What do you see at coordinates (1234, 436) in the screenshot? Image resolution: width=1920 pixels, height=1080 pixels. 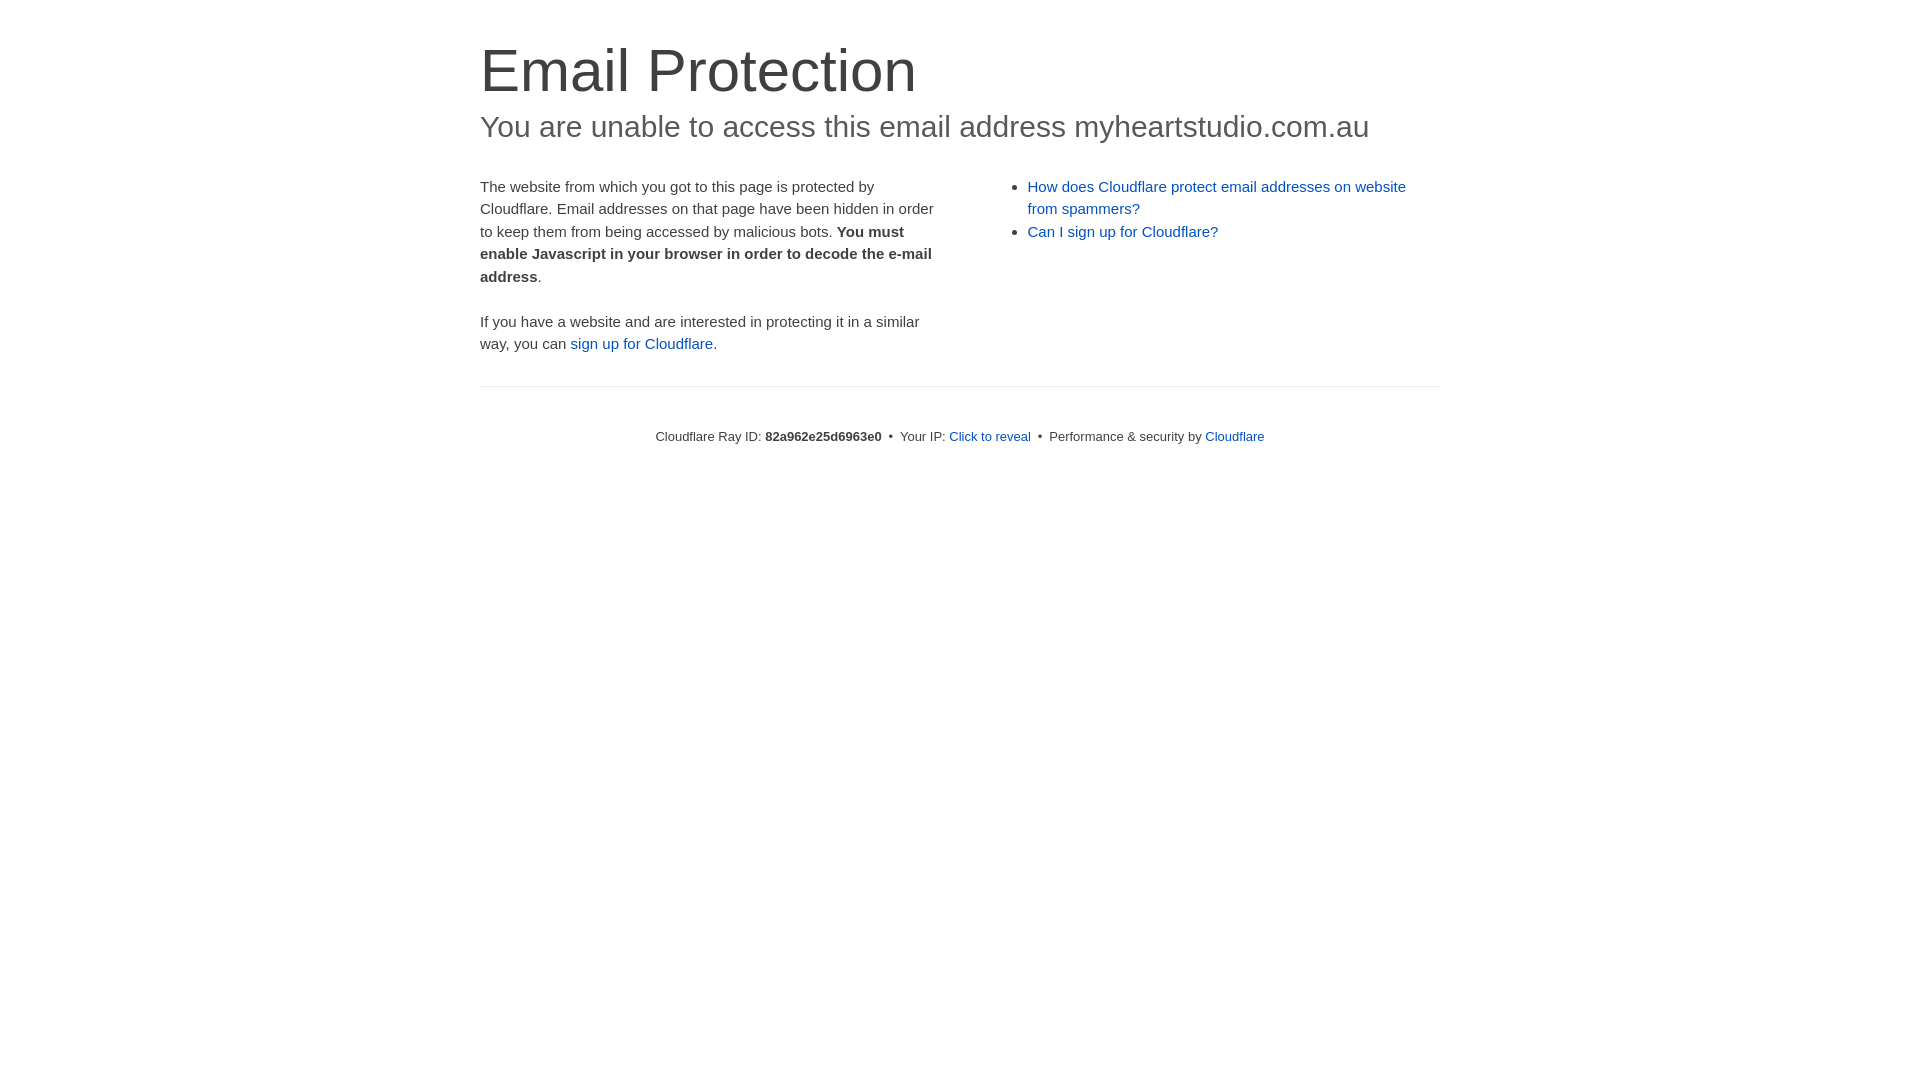 I see `Cloudflare` at bounding box center [1234, 436].